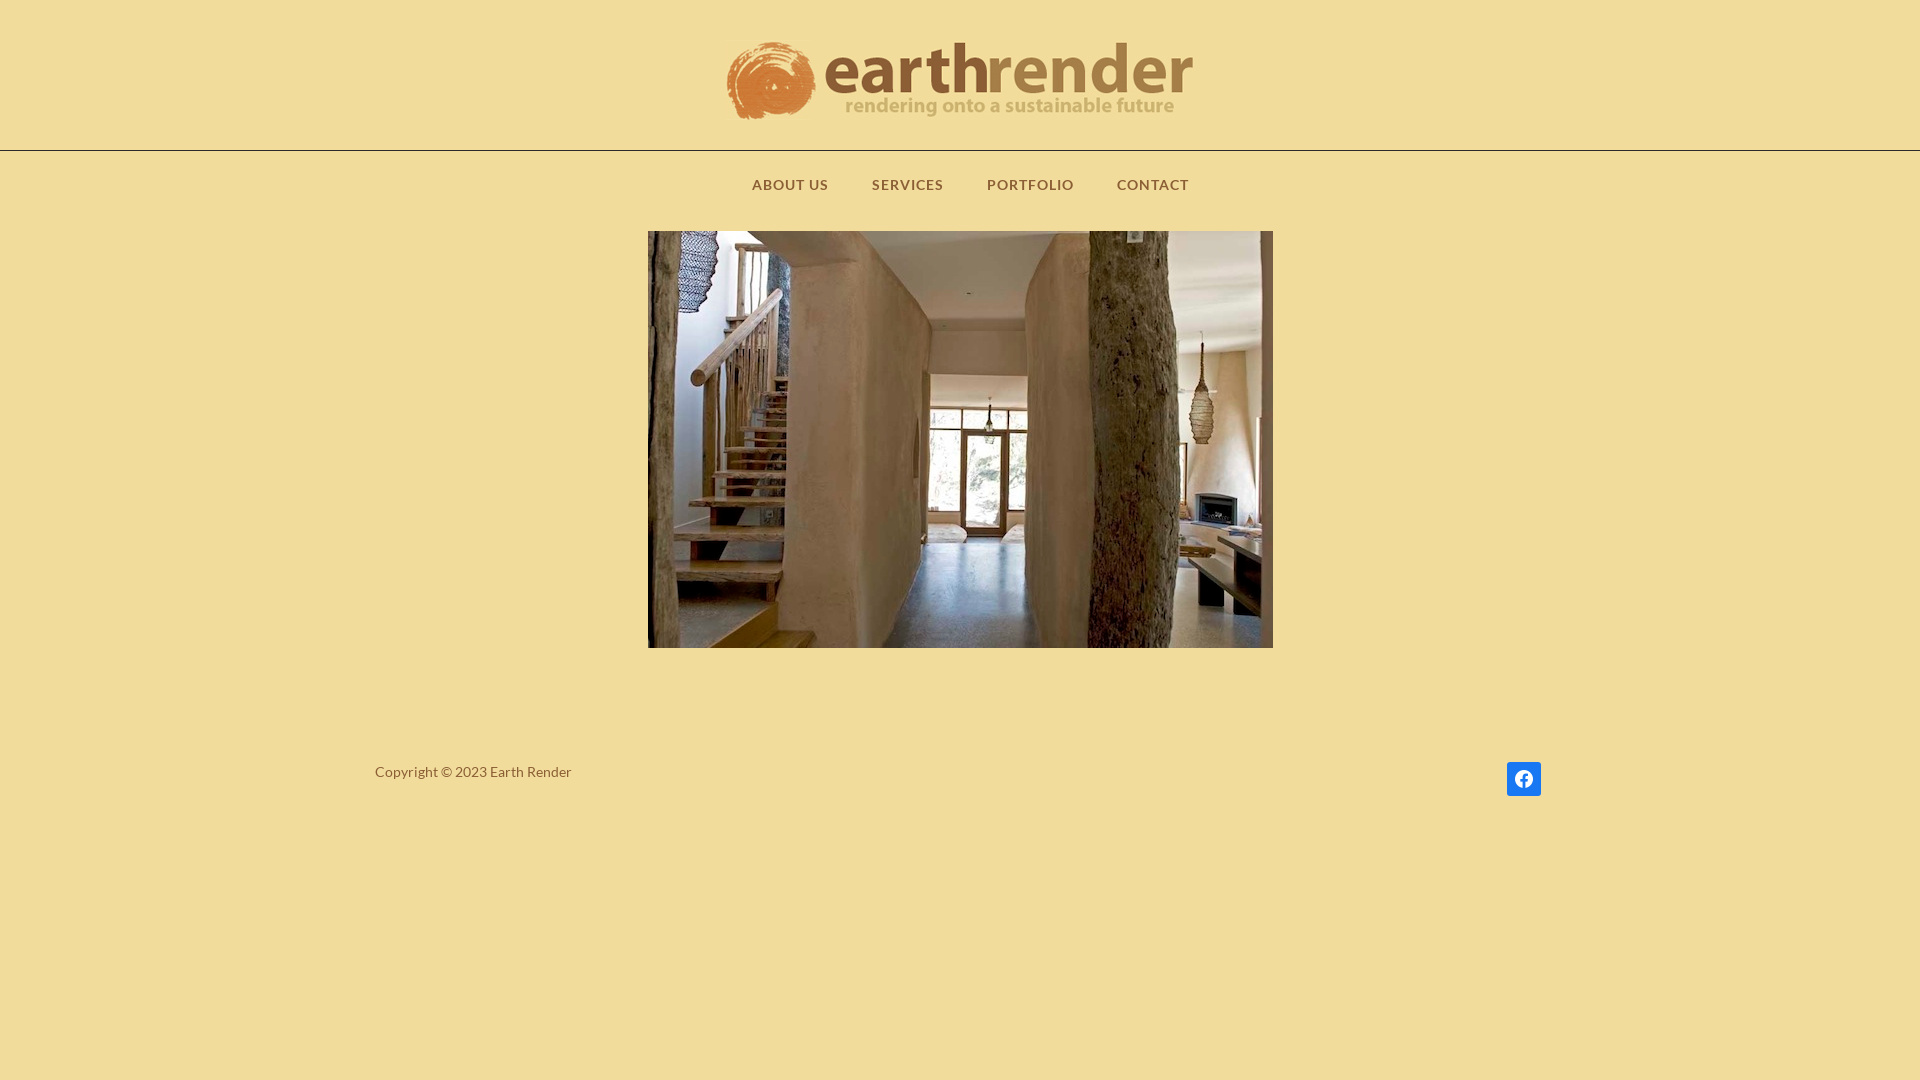 This screenshot has width=1920, height=1080. I want to click on facebook, so click(1524, 778).